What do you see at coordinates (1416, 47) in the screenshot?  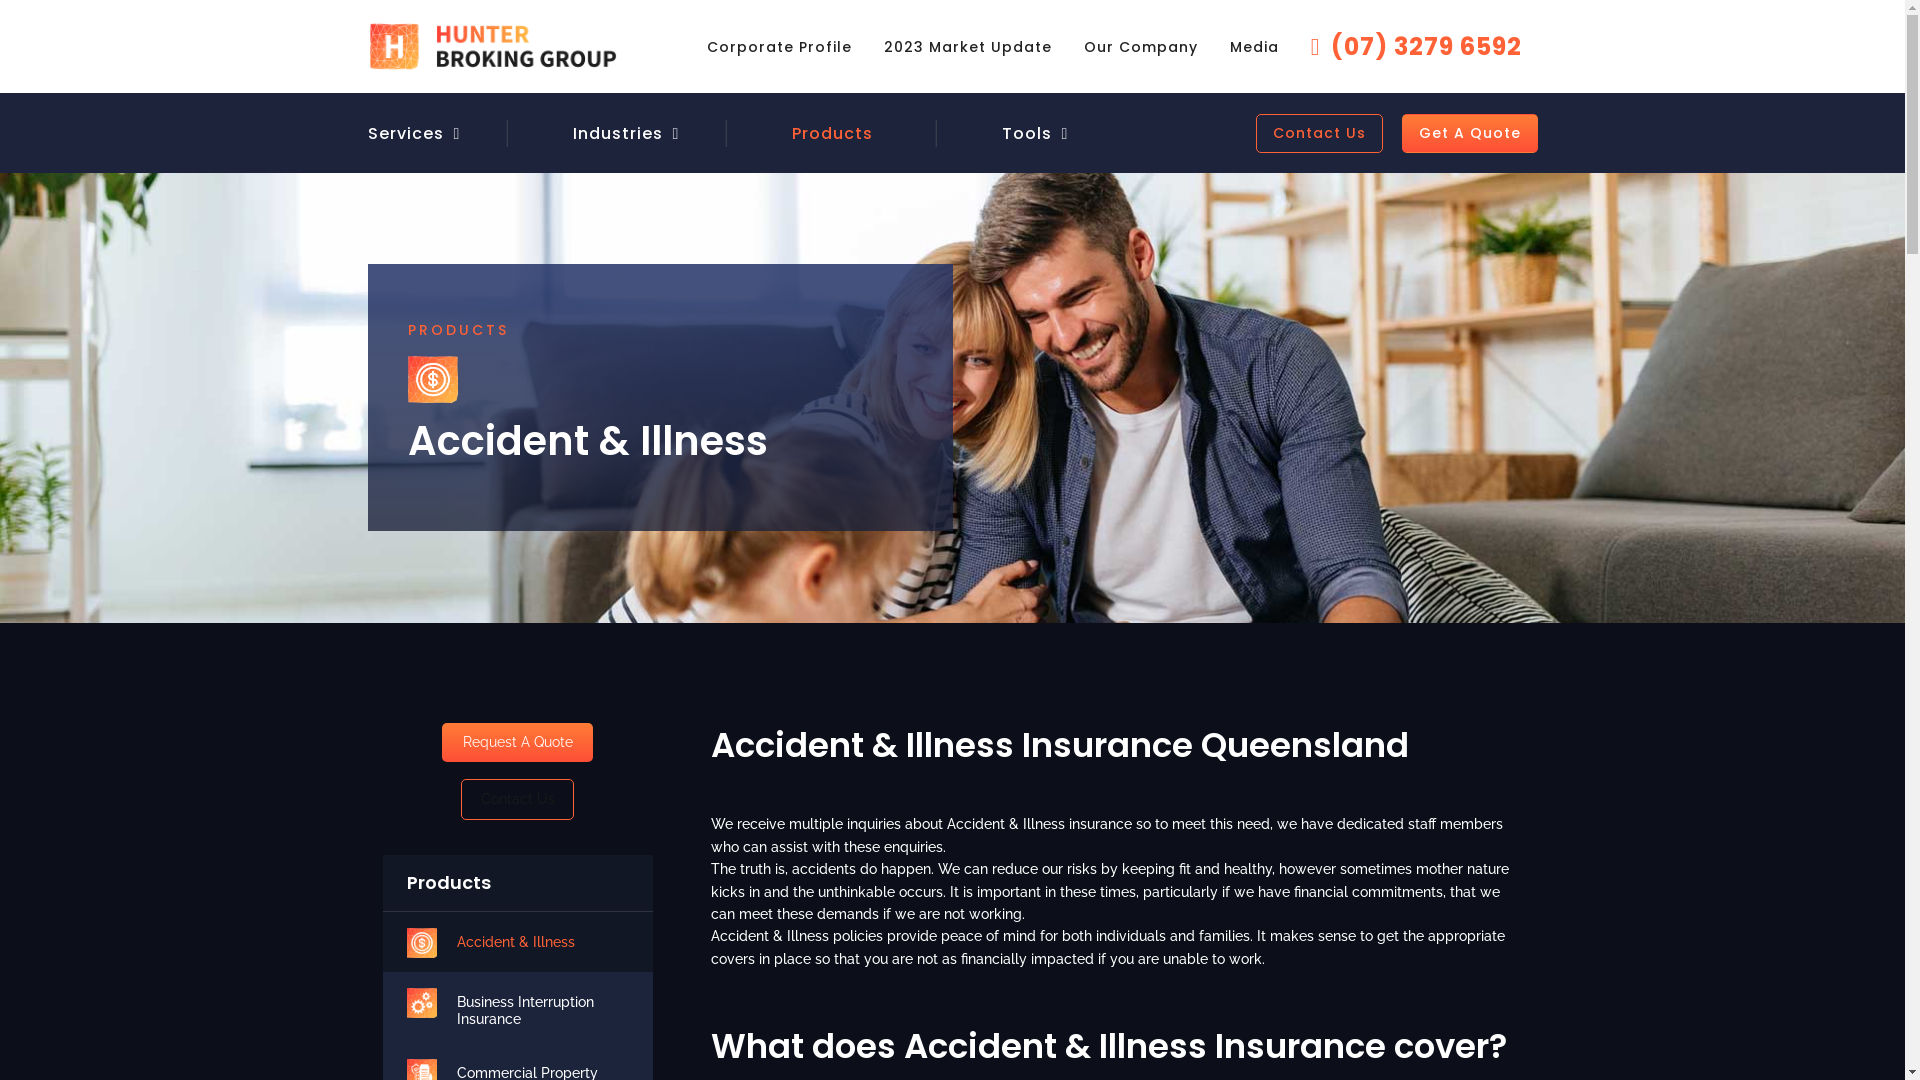 I see `(07) 3279 6592` at bounding box center [1416, 47].